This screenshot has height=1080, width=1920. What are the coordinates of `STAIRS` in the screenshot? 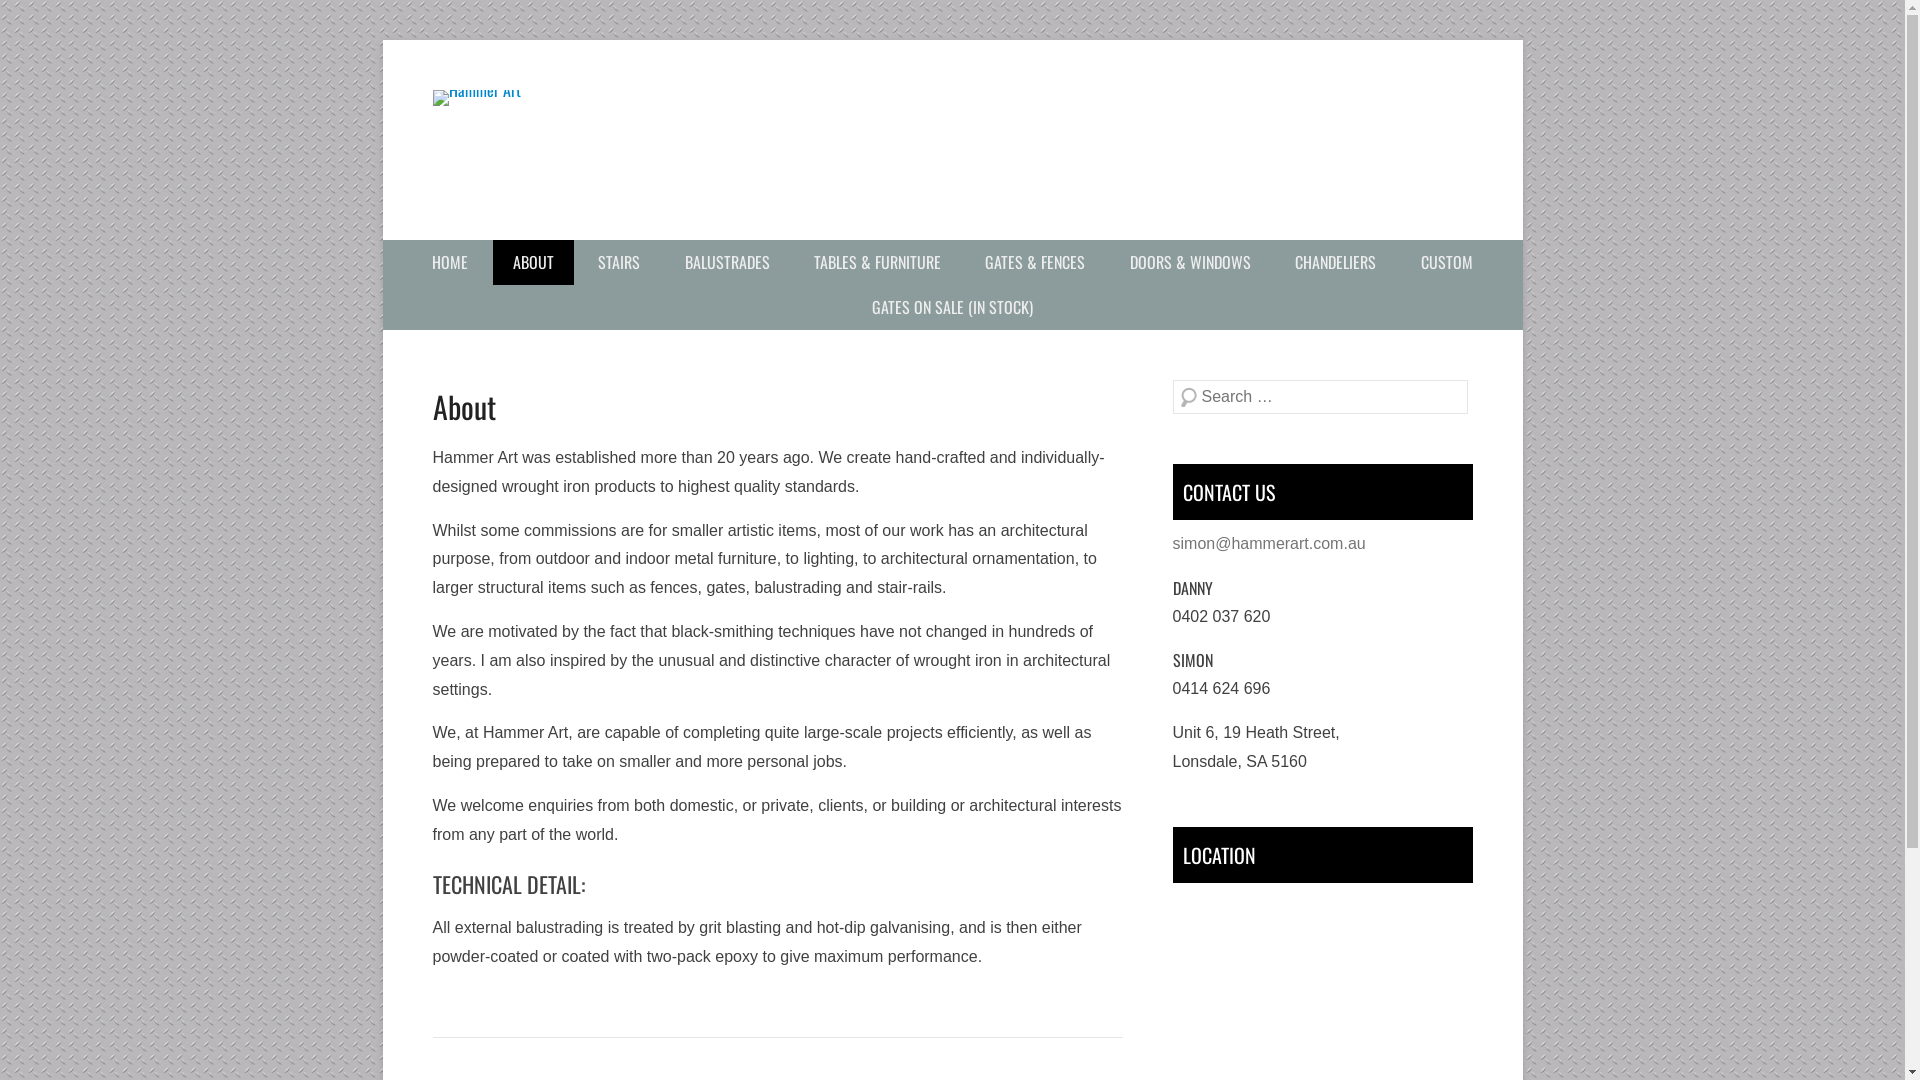 It's located at (619, 262).